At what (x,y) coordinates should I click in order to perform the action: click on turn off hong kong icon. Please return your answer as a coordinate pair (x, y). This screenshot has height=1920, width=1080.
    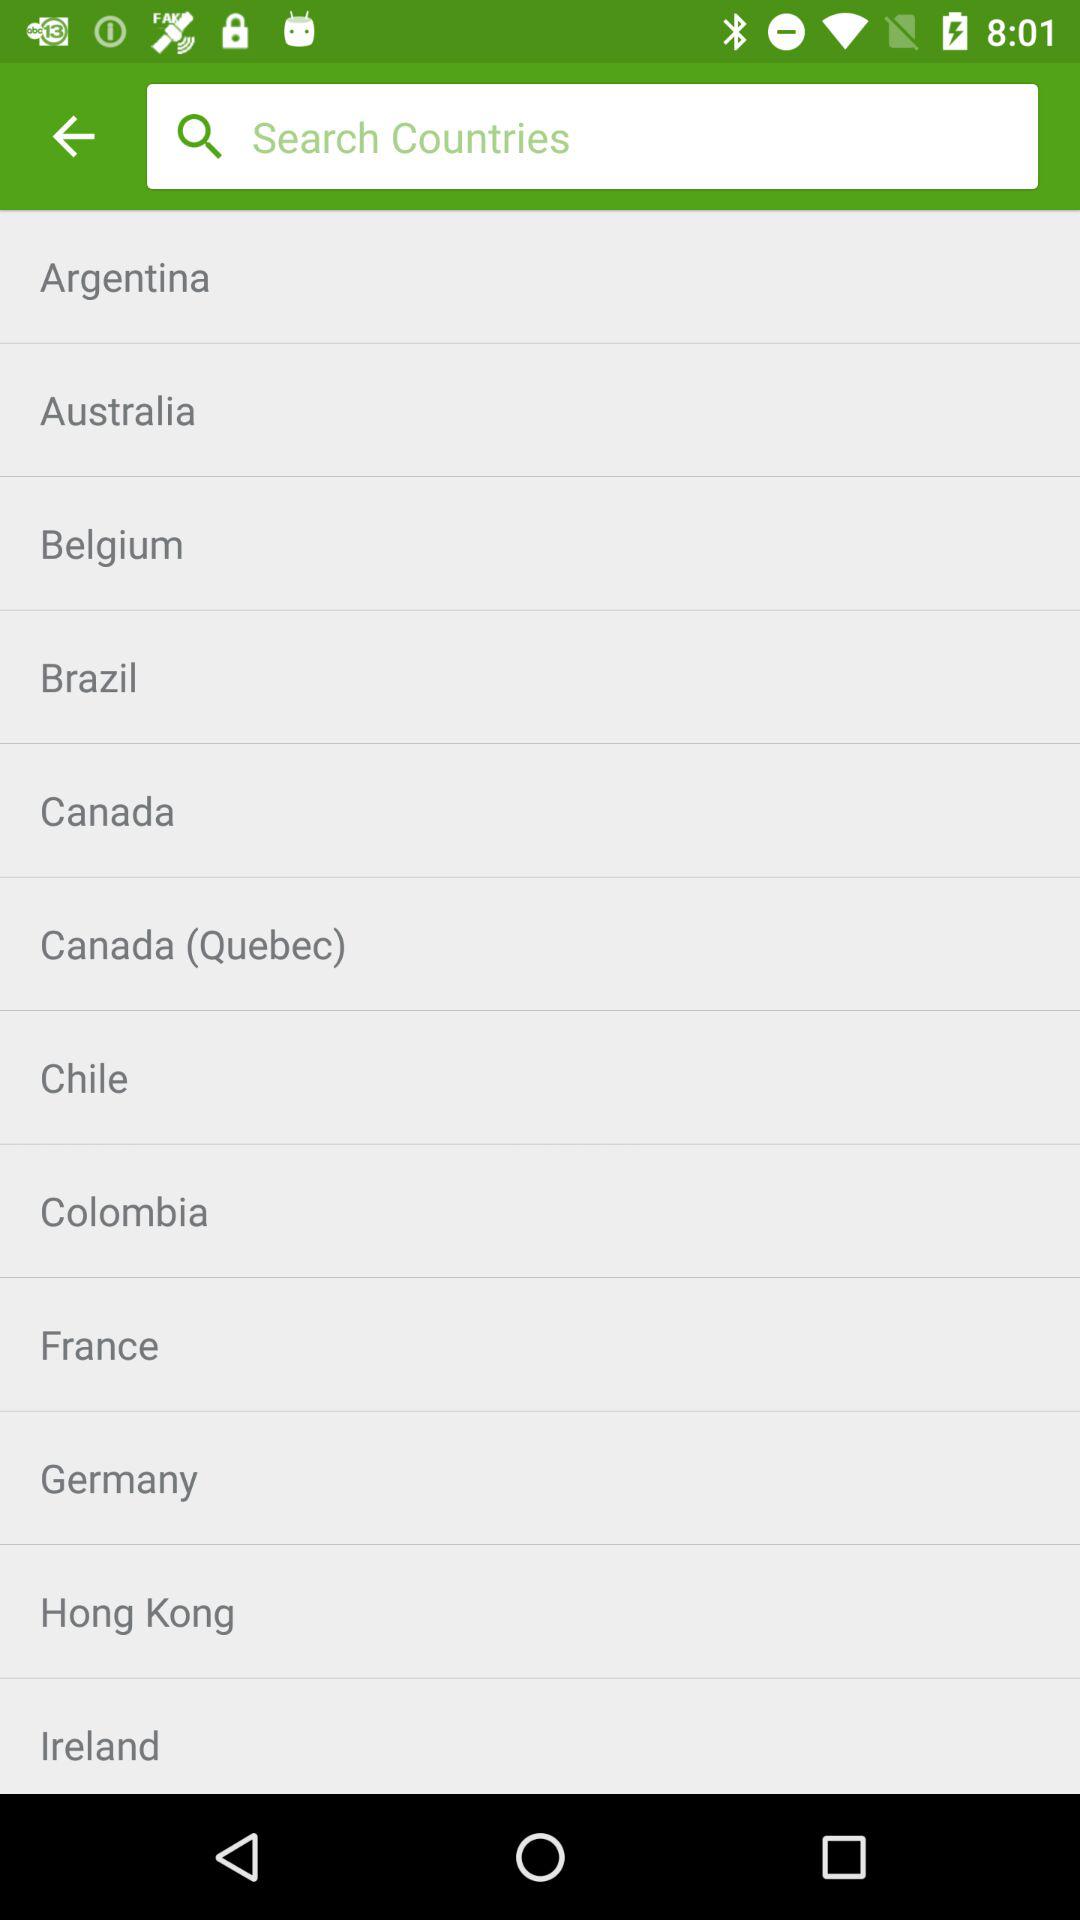
    Looking at the image, I should click on (540, 1611).